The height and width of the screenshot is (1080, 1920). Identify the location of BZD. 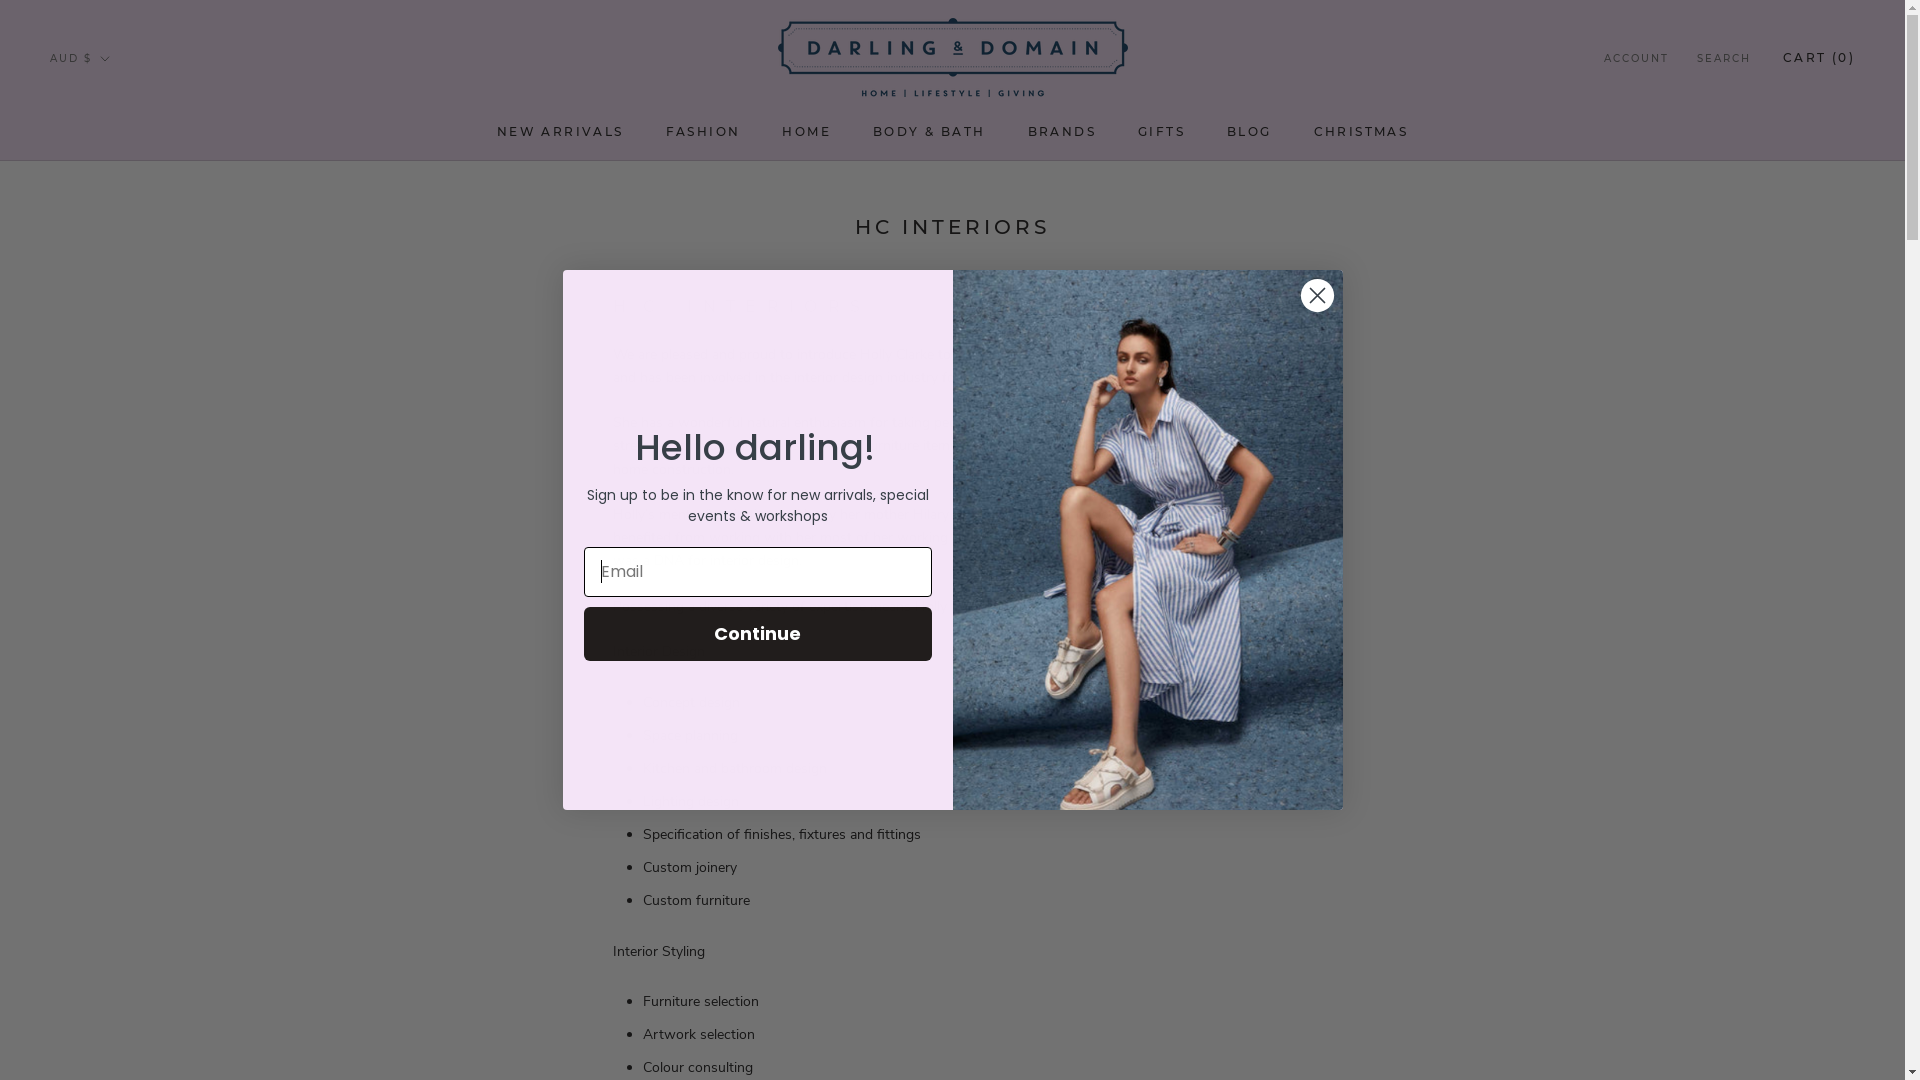
(114, 552).